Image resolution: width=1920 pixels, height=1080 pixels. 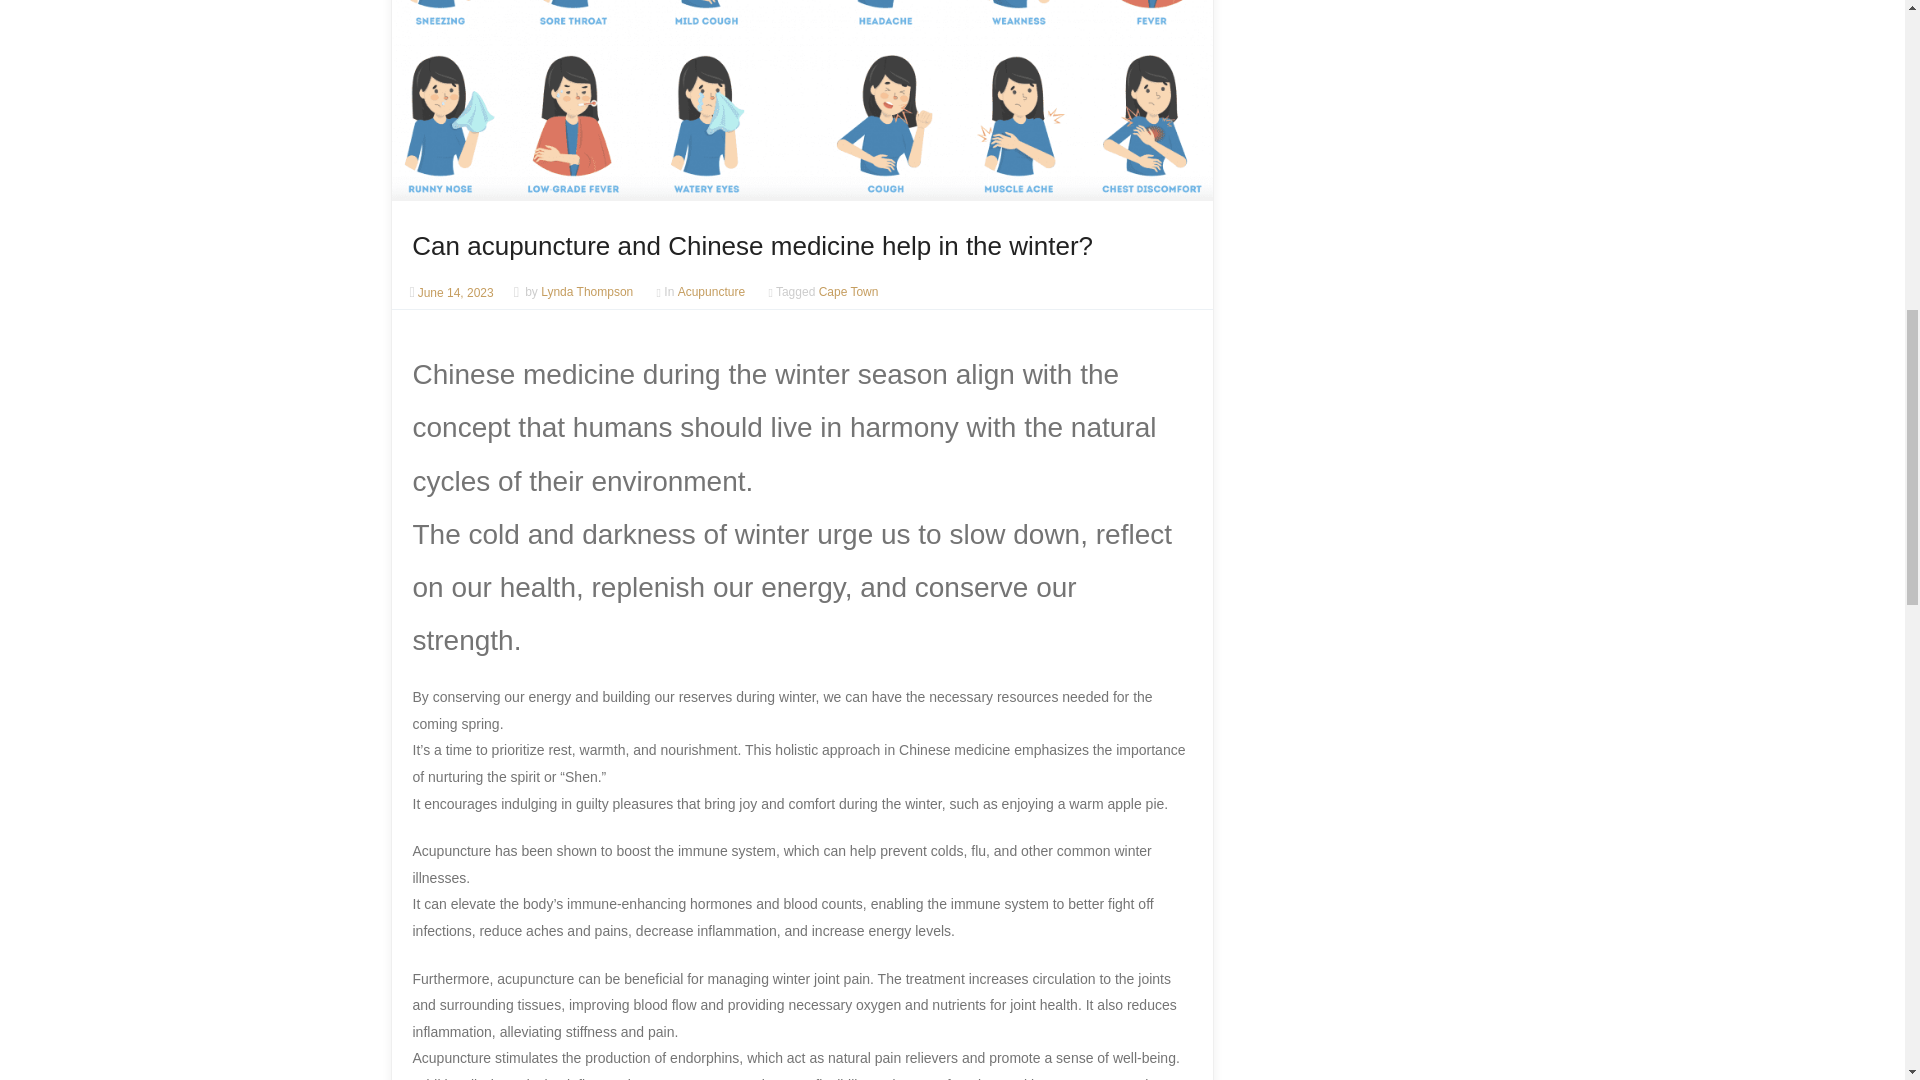 I want to click on Acupuncture, so click(x=710, y=293).